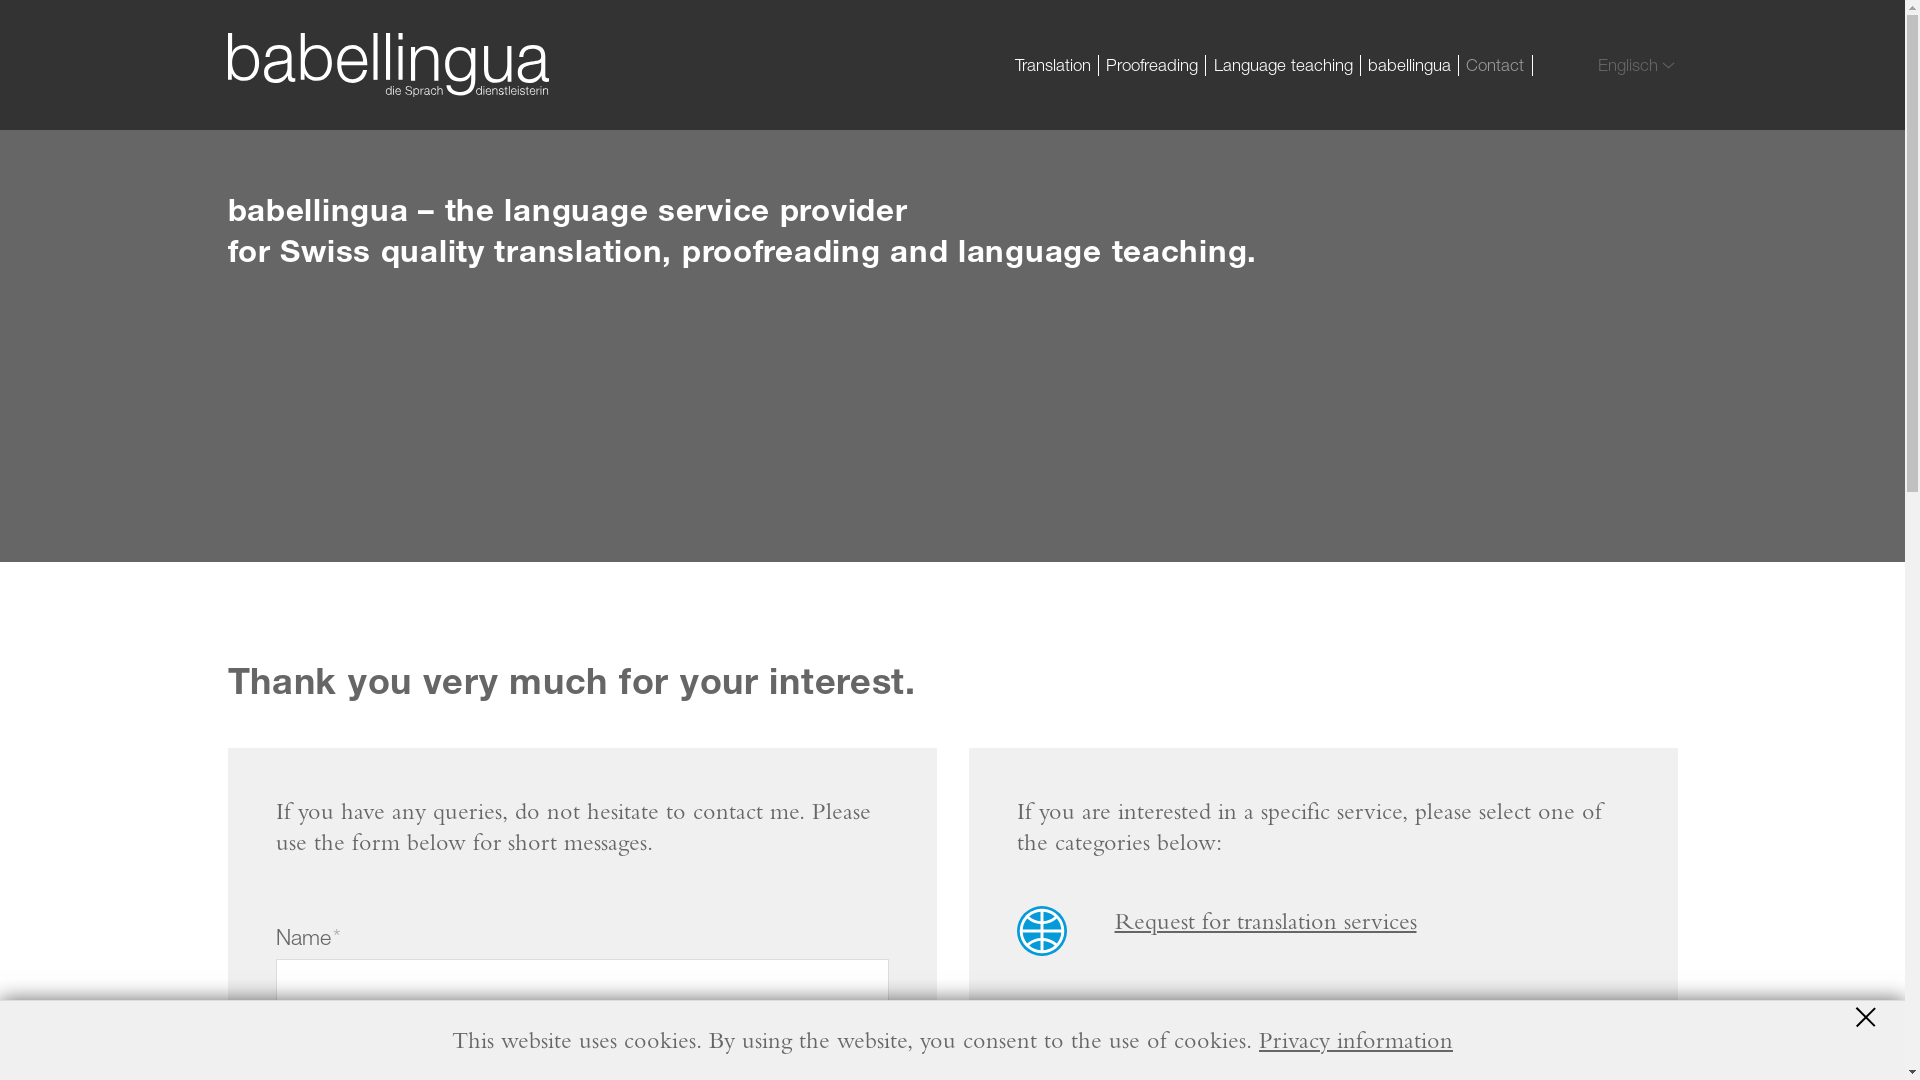 This screenshot has width=1920, height=1080. What do you see at coordinates (1496, 64) in the screenshot?
I see `Contact` at bounding box center [1496, 64].